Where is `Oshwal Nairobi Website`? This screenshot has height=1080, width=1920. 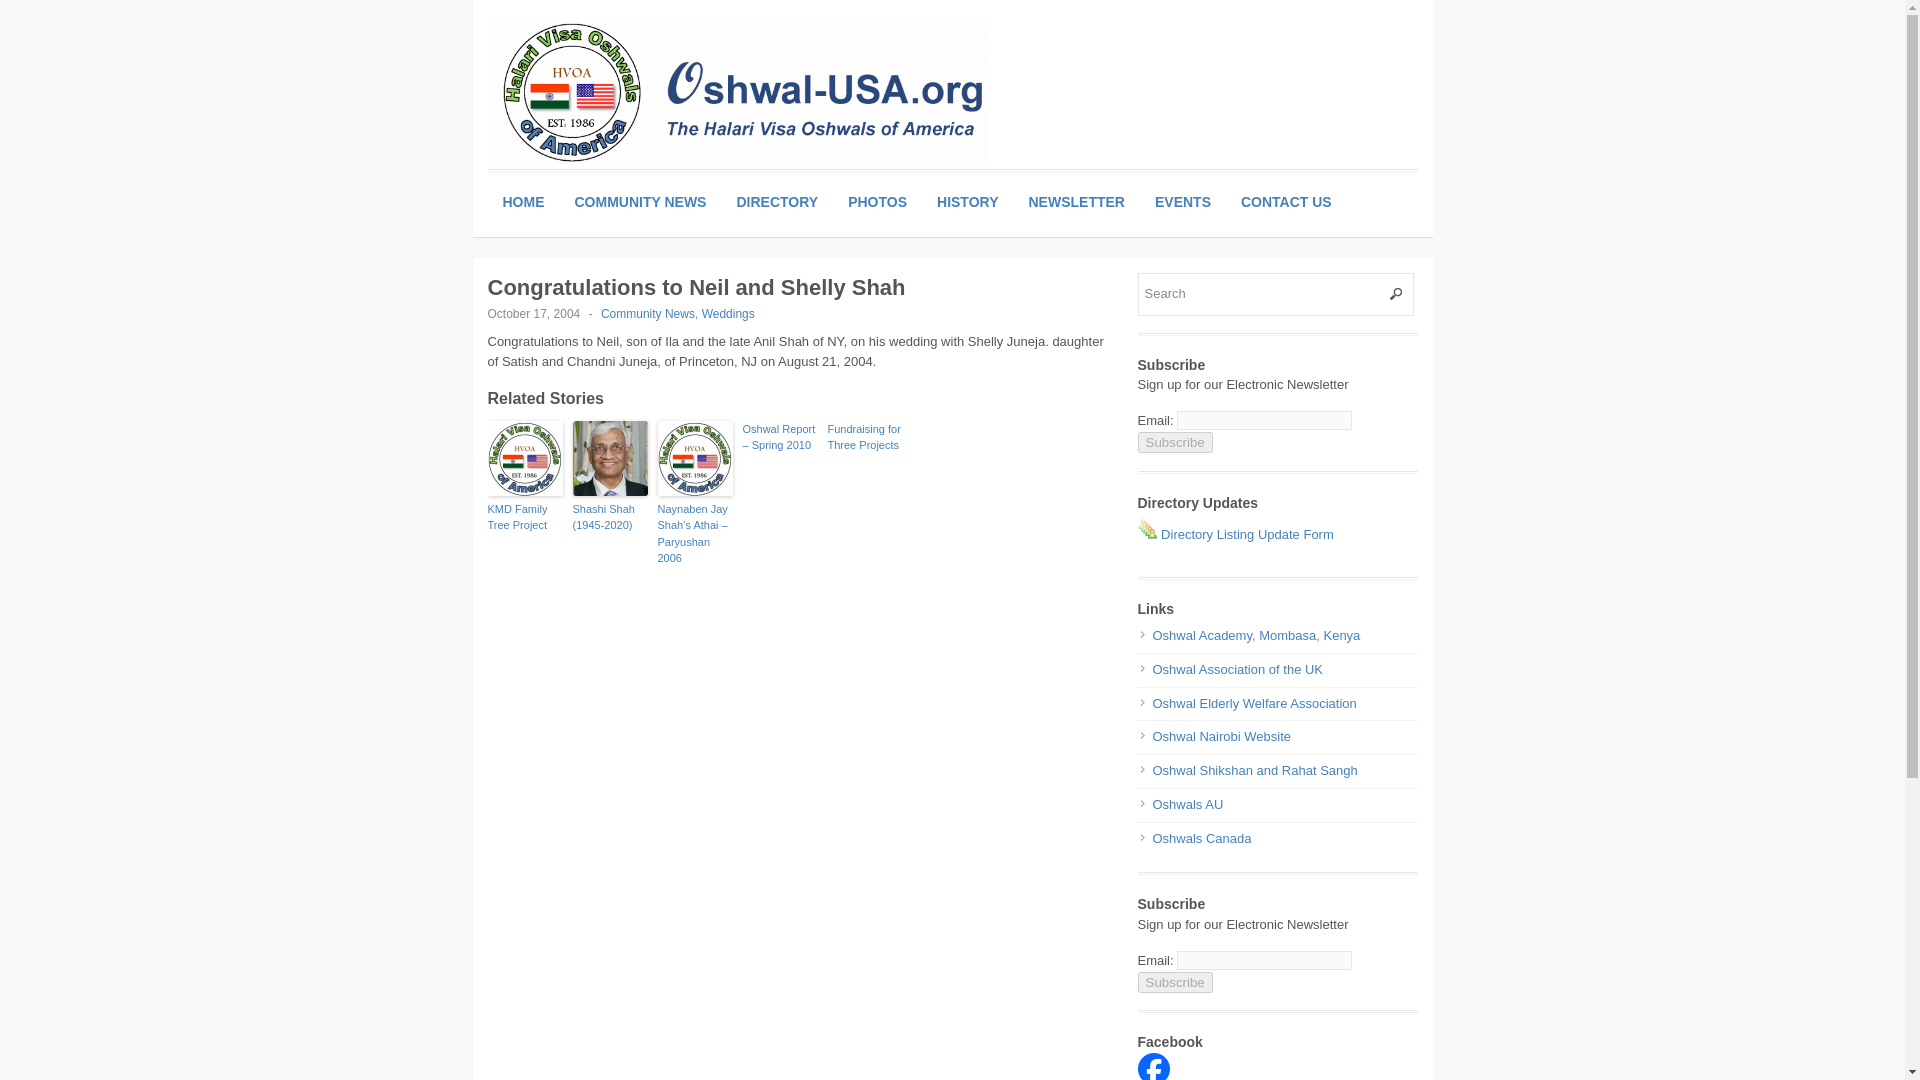 Oshwal Nairobi Website is located at coordinates (1221, 736).